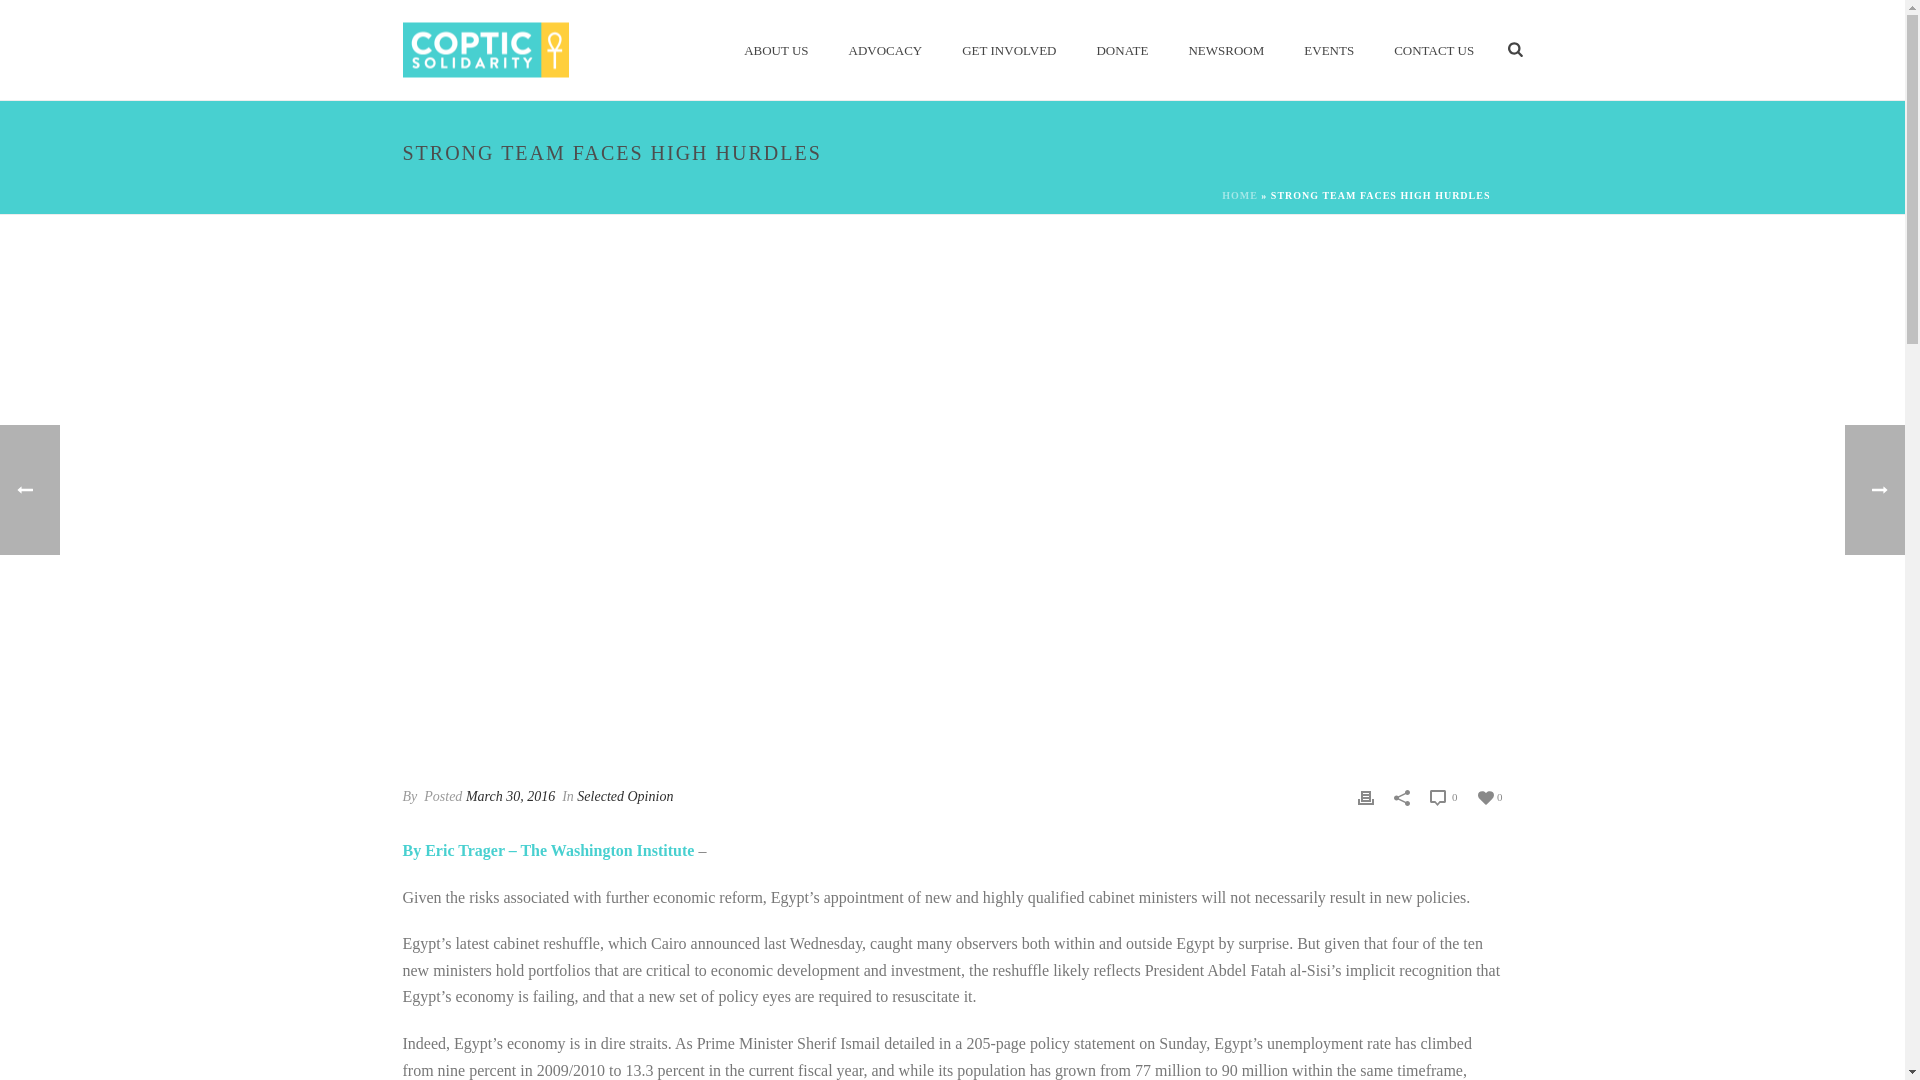 The height and width of the screenshot is (1080, 1920). What do you see at coordinates (886, 50) in the screenshot?
I see `ADVOCACY` at bounding box center [886, 50].